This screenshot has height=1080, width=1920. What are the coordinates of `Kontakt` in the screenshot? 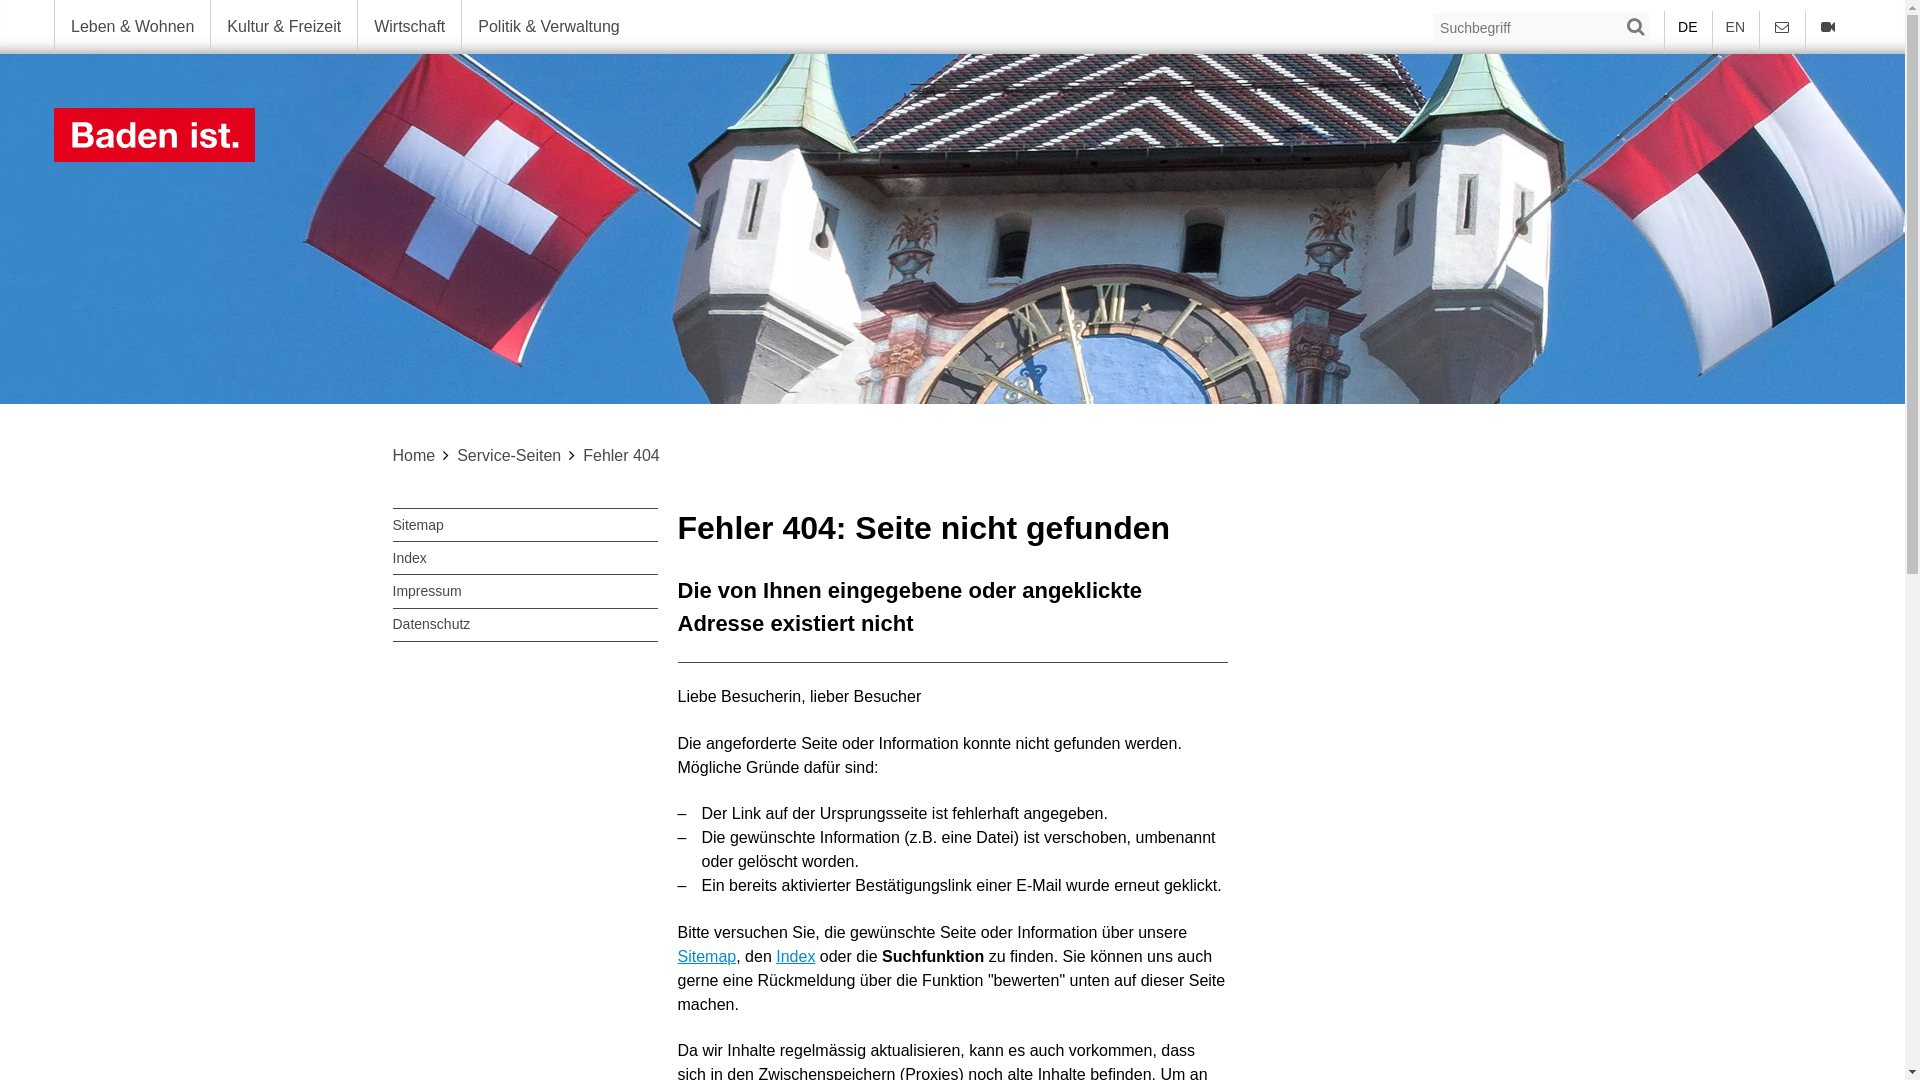 It's located at (1782, 27).